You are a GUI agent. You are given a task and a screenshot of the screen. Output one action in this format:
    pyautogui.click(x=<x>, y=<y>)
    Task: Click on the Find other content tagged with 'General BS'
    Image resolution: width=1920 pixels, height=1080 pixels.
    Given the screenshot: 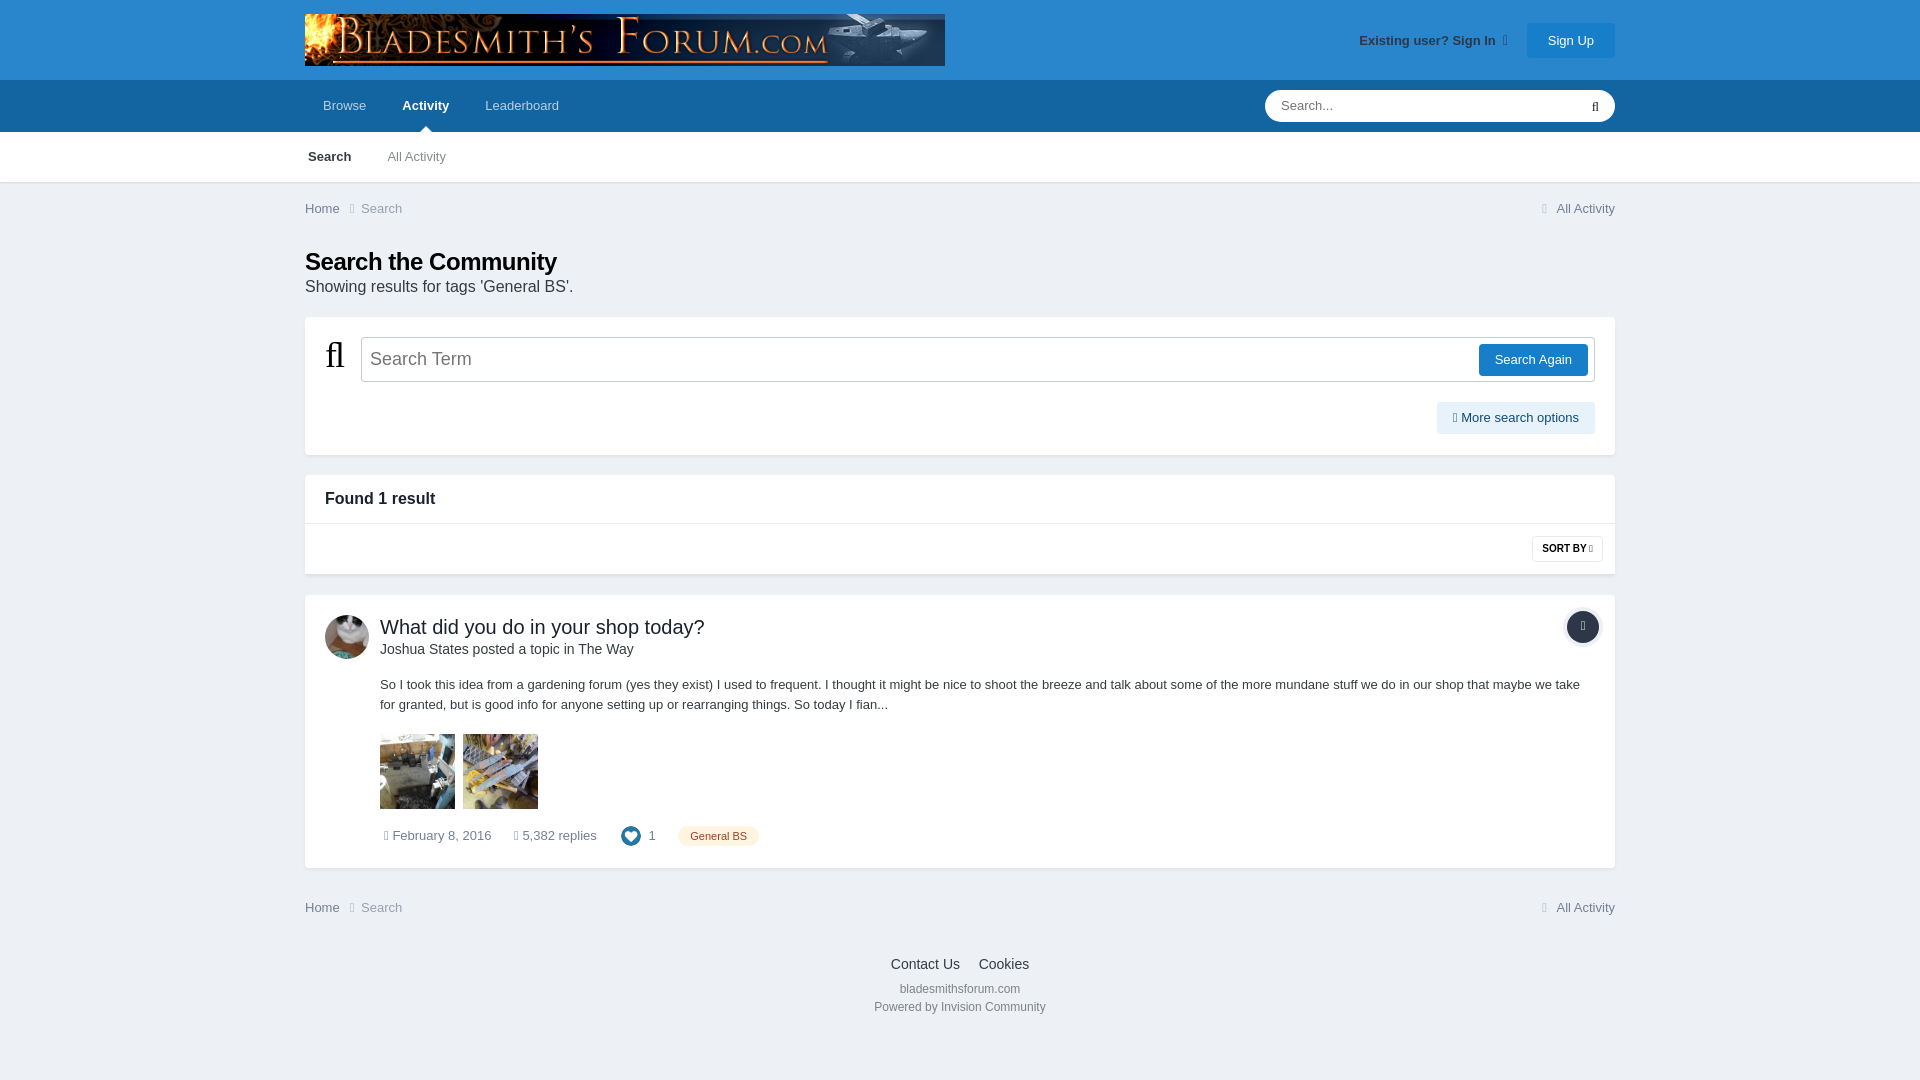 What is the action you would take?
    pyautogui.click(x=718, y=836)
    